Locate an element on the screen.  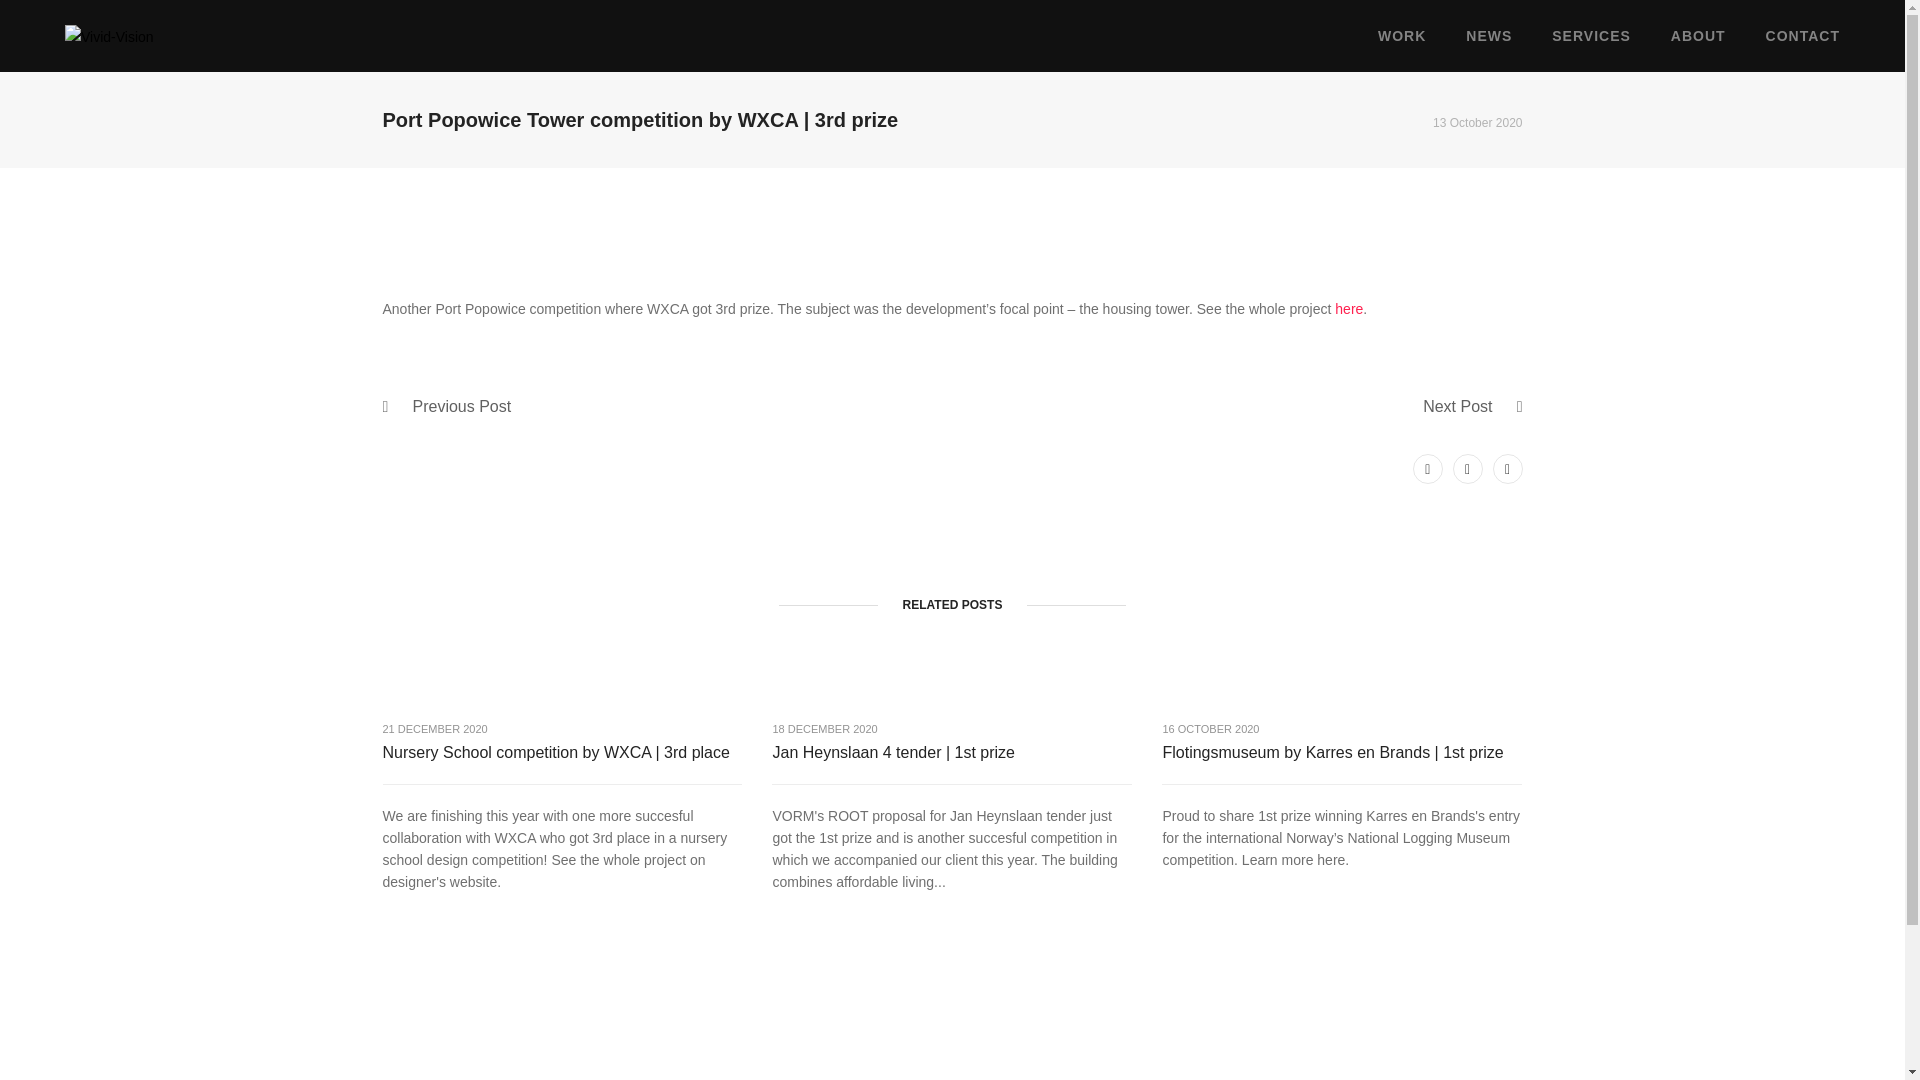
Next Post is located at coordinates (1456, 406).